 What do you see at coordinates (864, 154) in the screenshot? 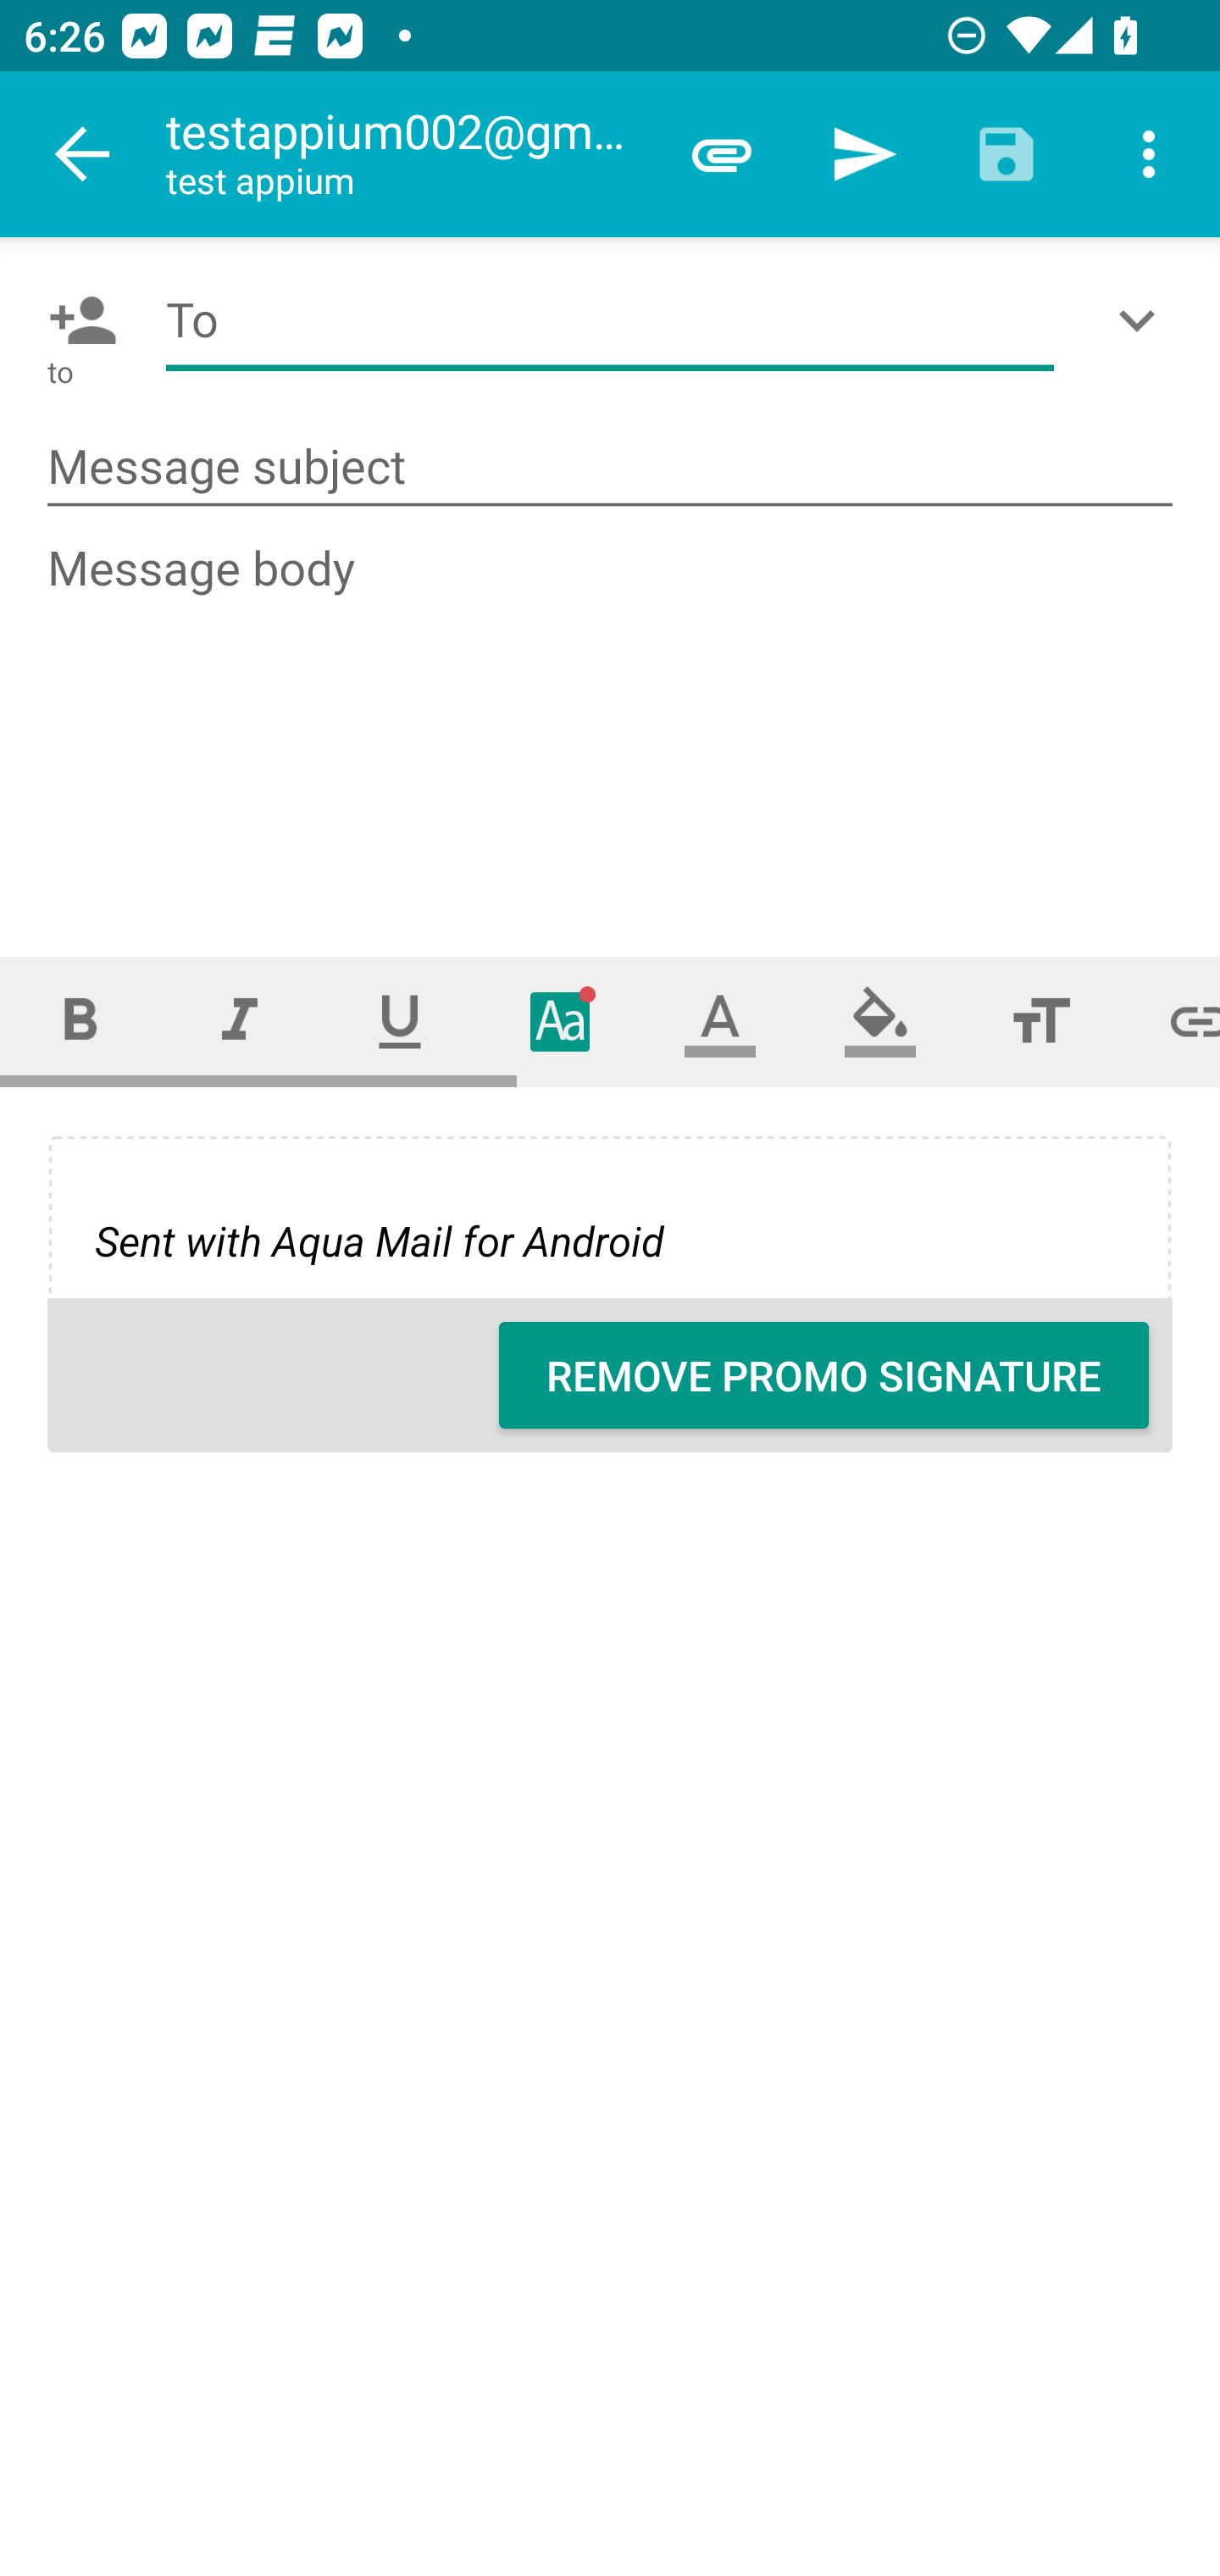
I see `Send` at bounding box center [864, 154].